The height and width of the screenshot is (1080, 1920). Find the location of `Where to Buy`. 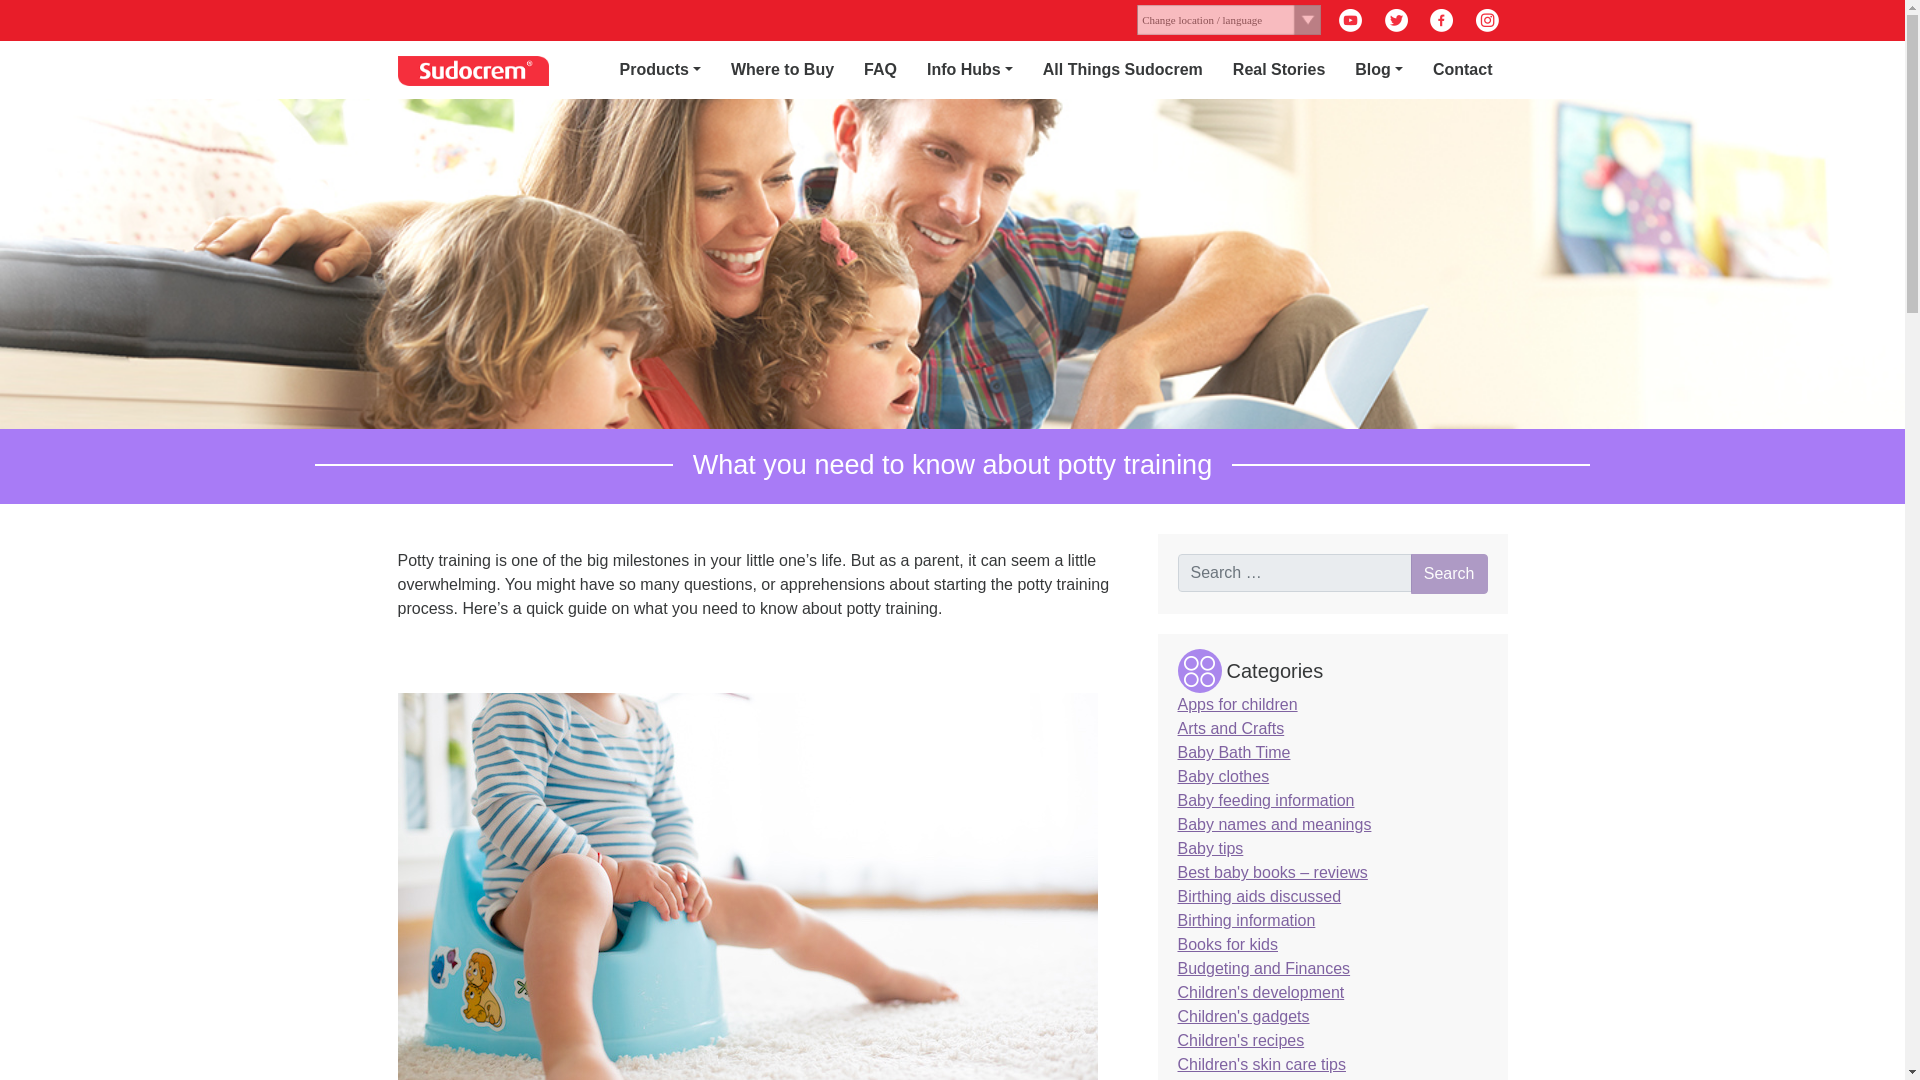

Where to Buy is located at coordinates (782, 69).